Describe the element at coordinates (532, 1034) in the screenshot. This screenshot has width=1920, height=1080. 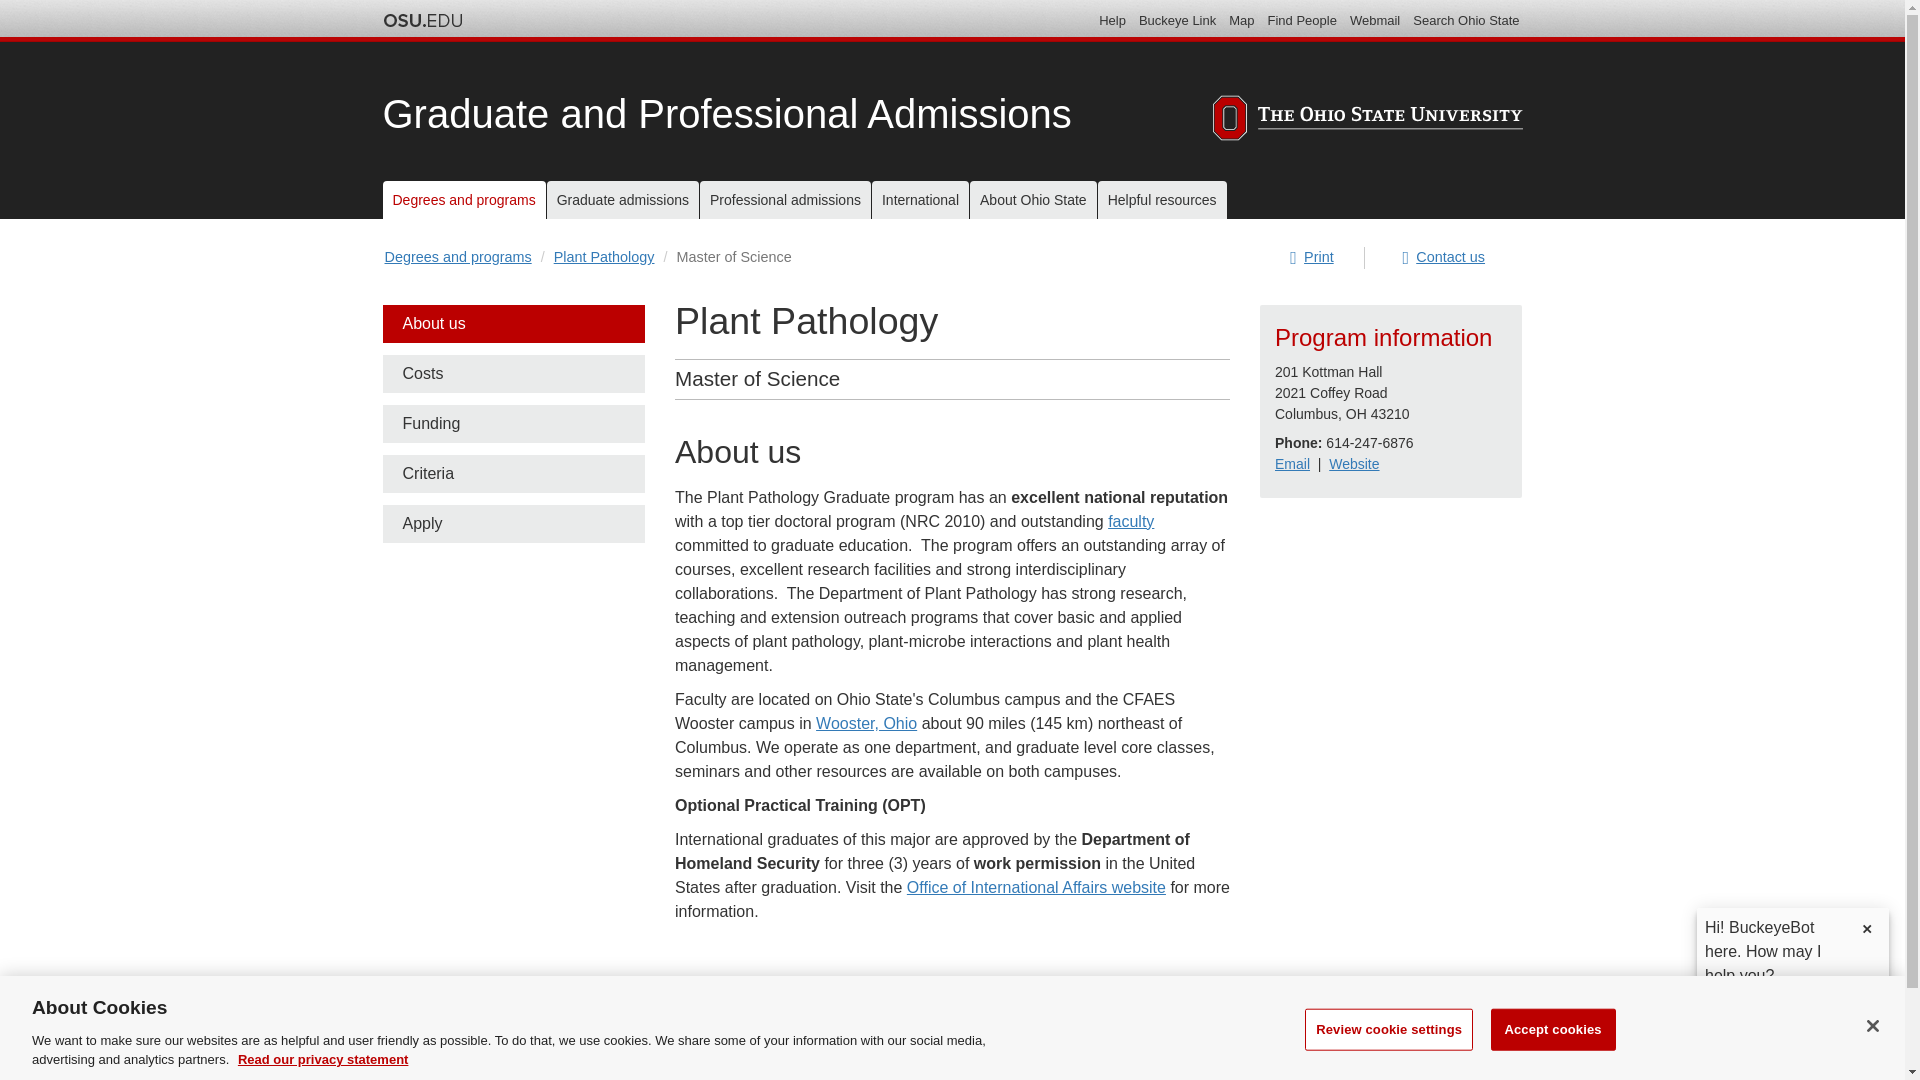
I see `THE OHIO STATE UNIVERSITY` at that location.